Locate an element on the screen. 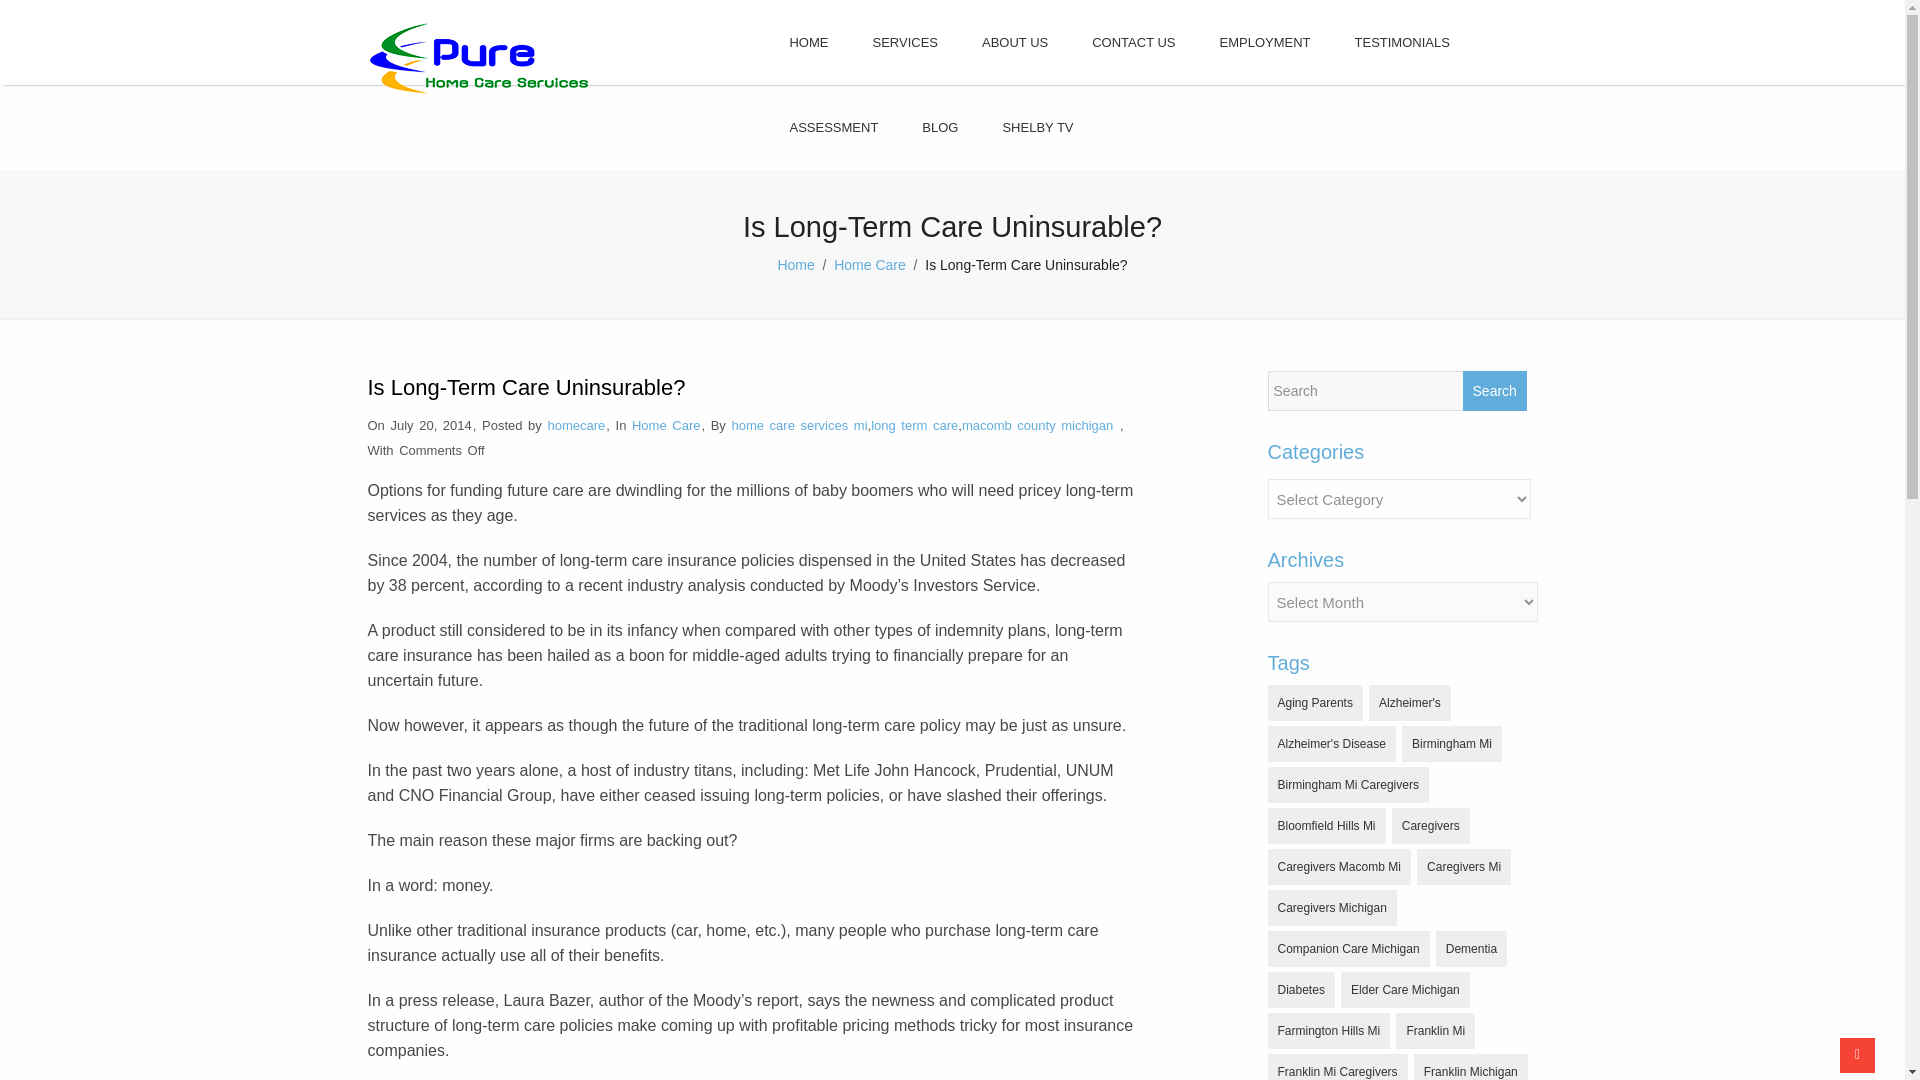  Home Care is located at coordinates (666, 425).